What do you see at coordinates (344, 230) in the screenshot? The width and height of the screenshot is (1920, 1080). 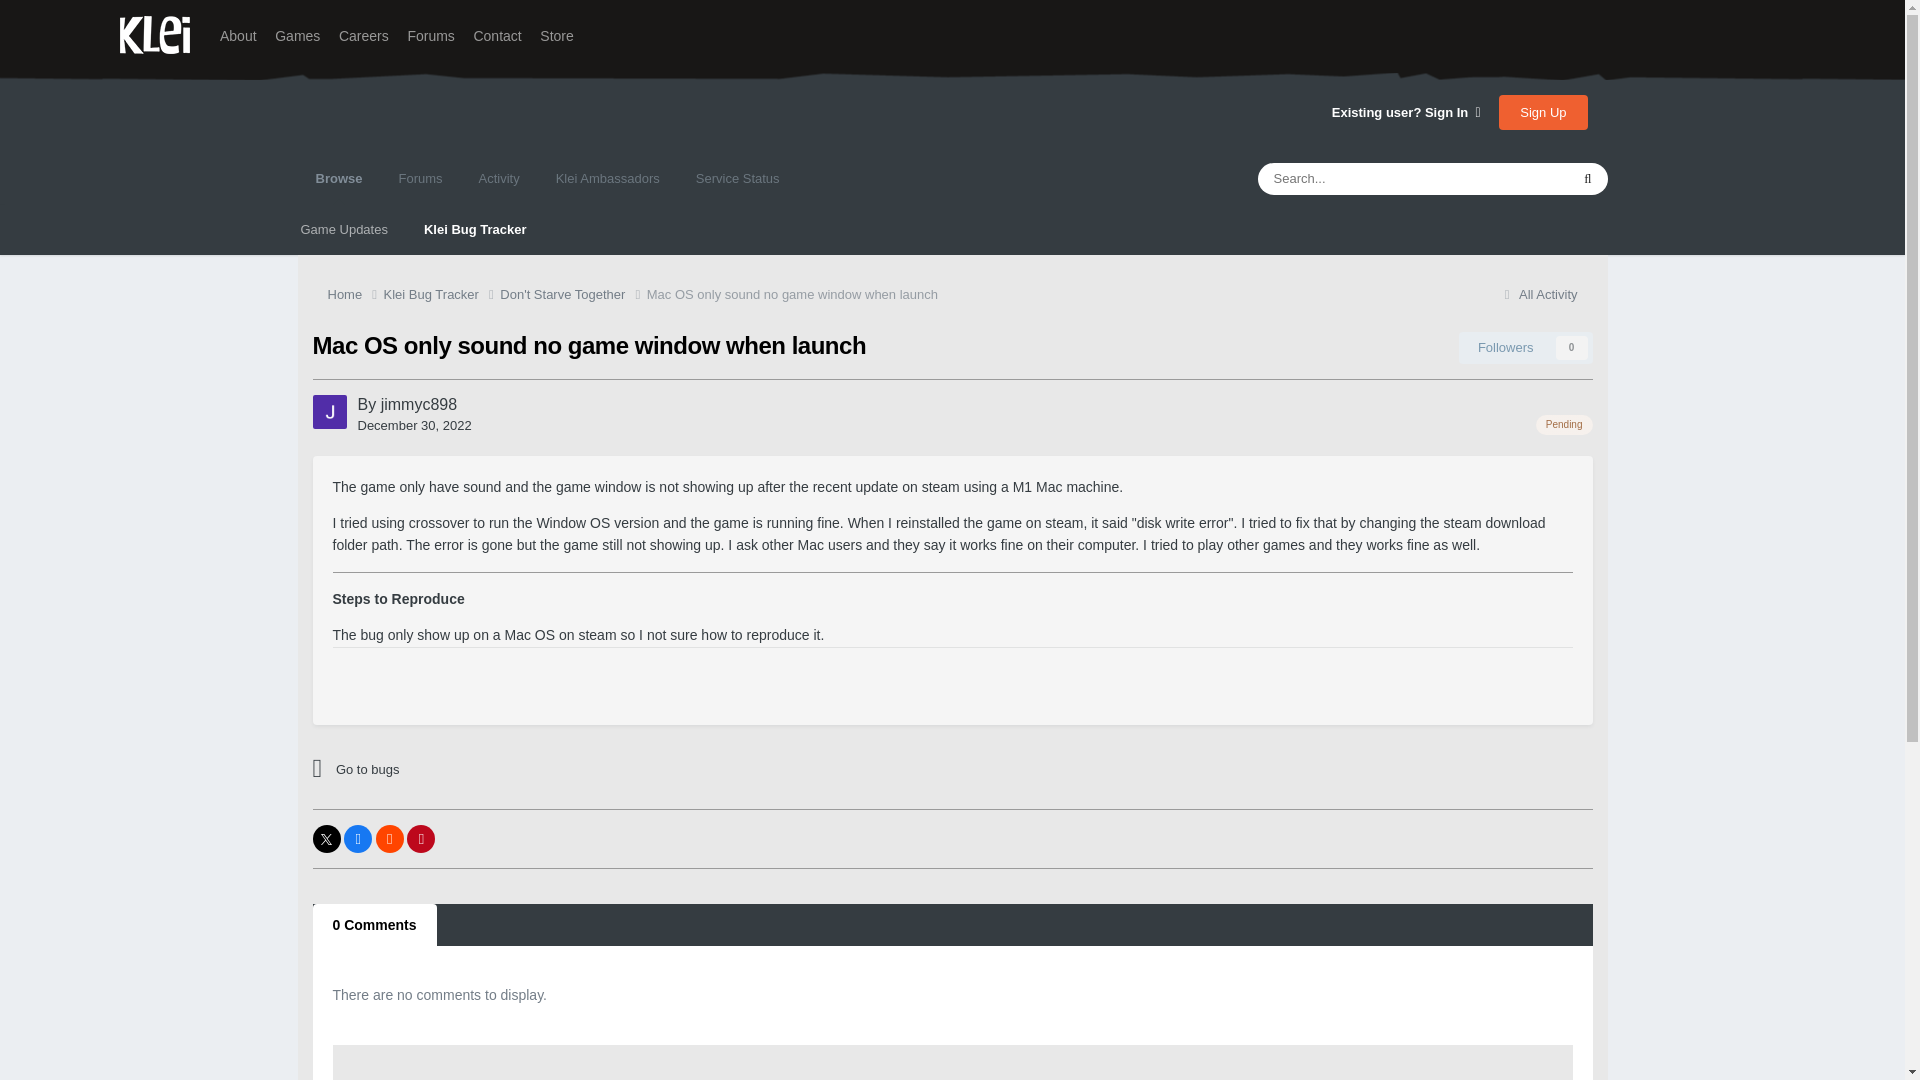 I see `Game Updates` at bounding box center [344, 230].